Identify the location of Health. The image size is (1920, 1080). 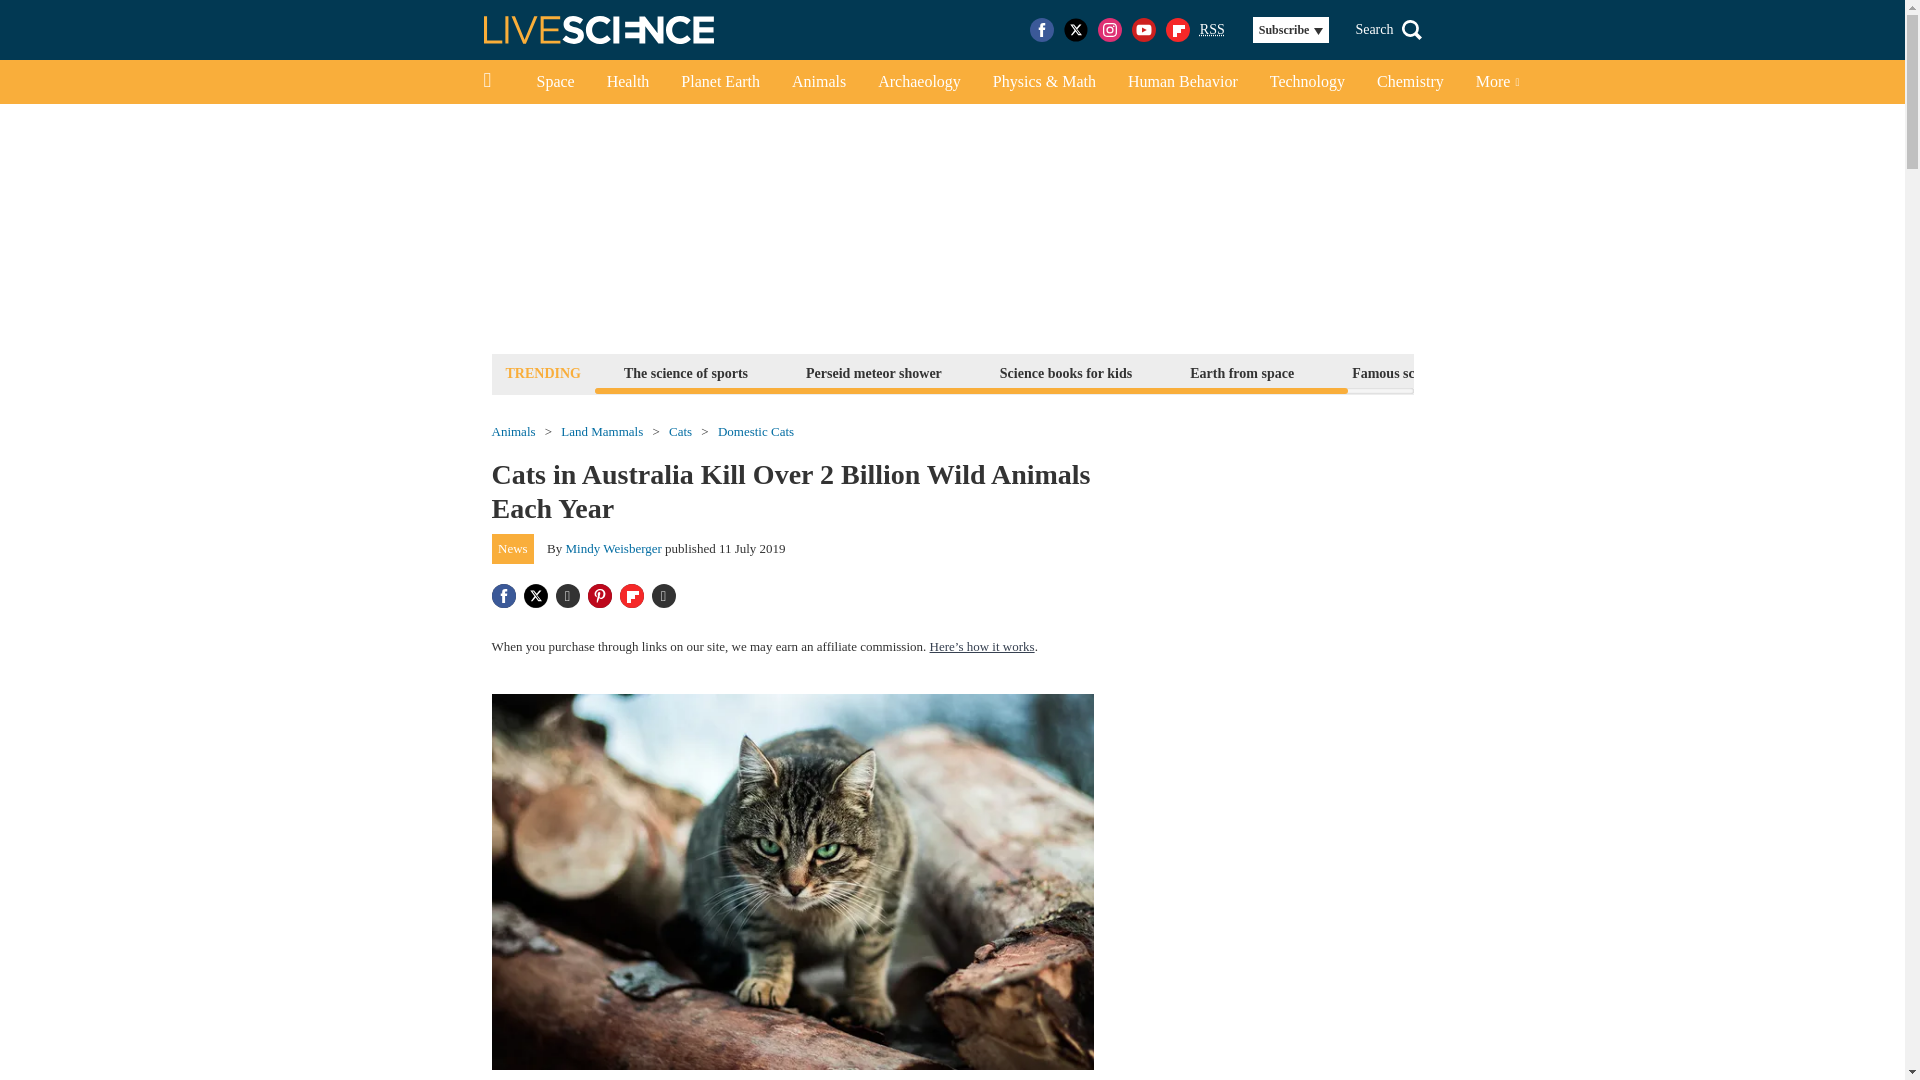
(628, 82).